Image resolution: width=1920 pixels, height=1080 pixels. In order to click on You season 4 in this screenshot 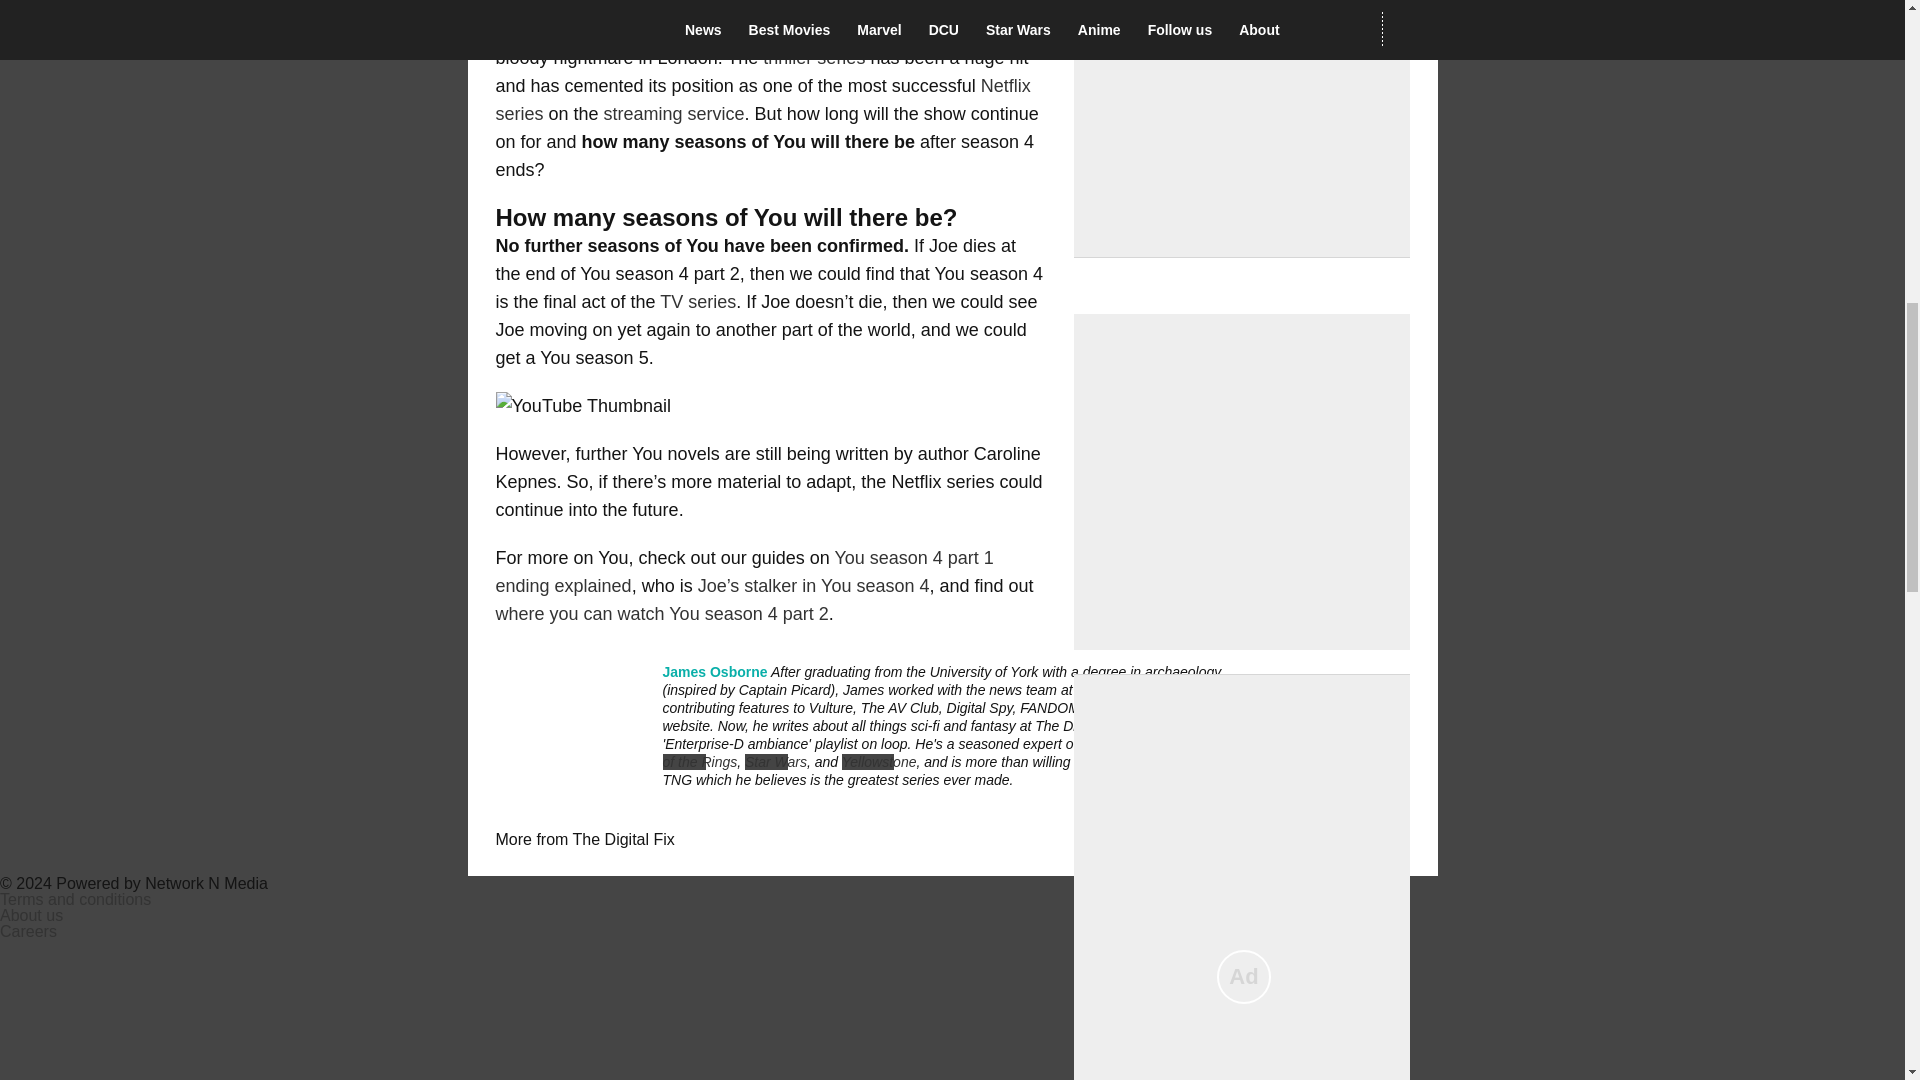, I will do `click(550, 30)`.